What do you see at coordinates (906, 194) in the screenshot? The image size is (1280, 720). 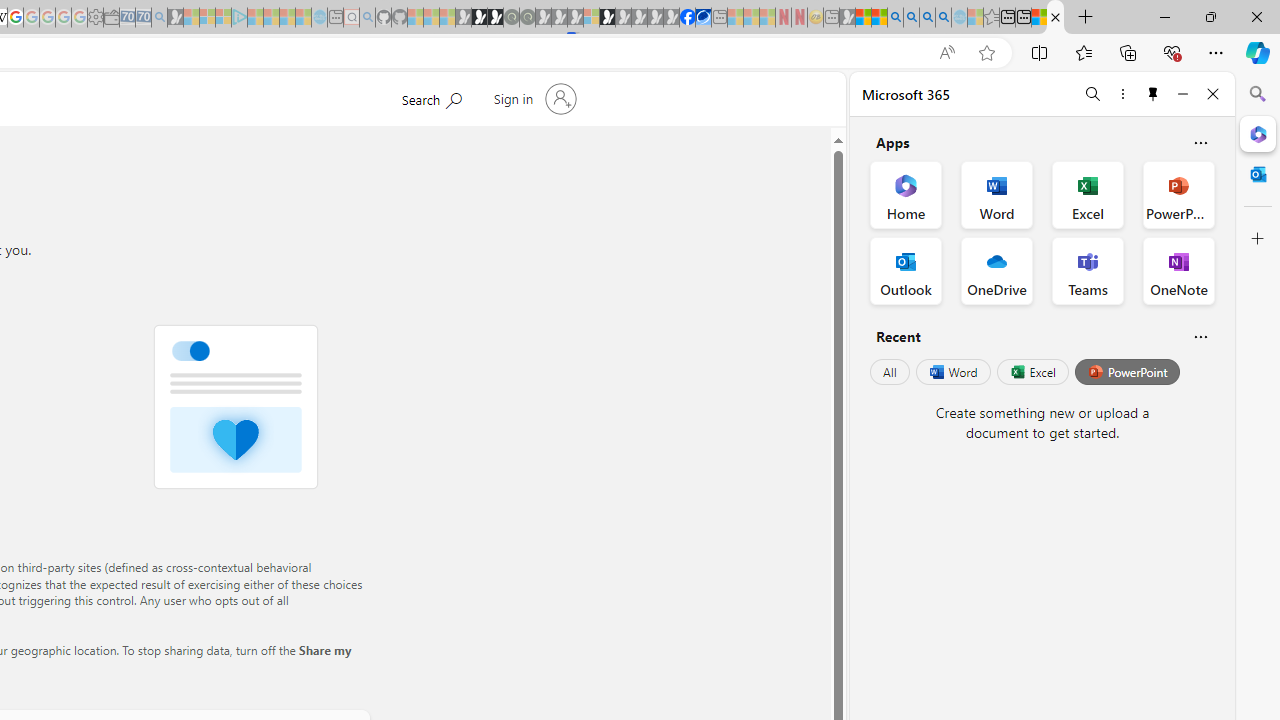 I see `Home Office App` at bounding box center [906, 194].